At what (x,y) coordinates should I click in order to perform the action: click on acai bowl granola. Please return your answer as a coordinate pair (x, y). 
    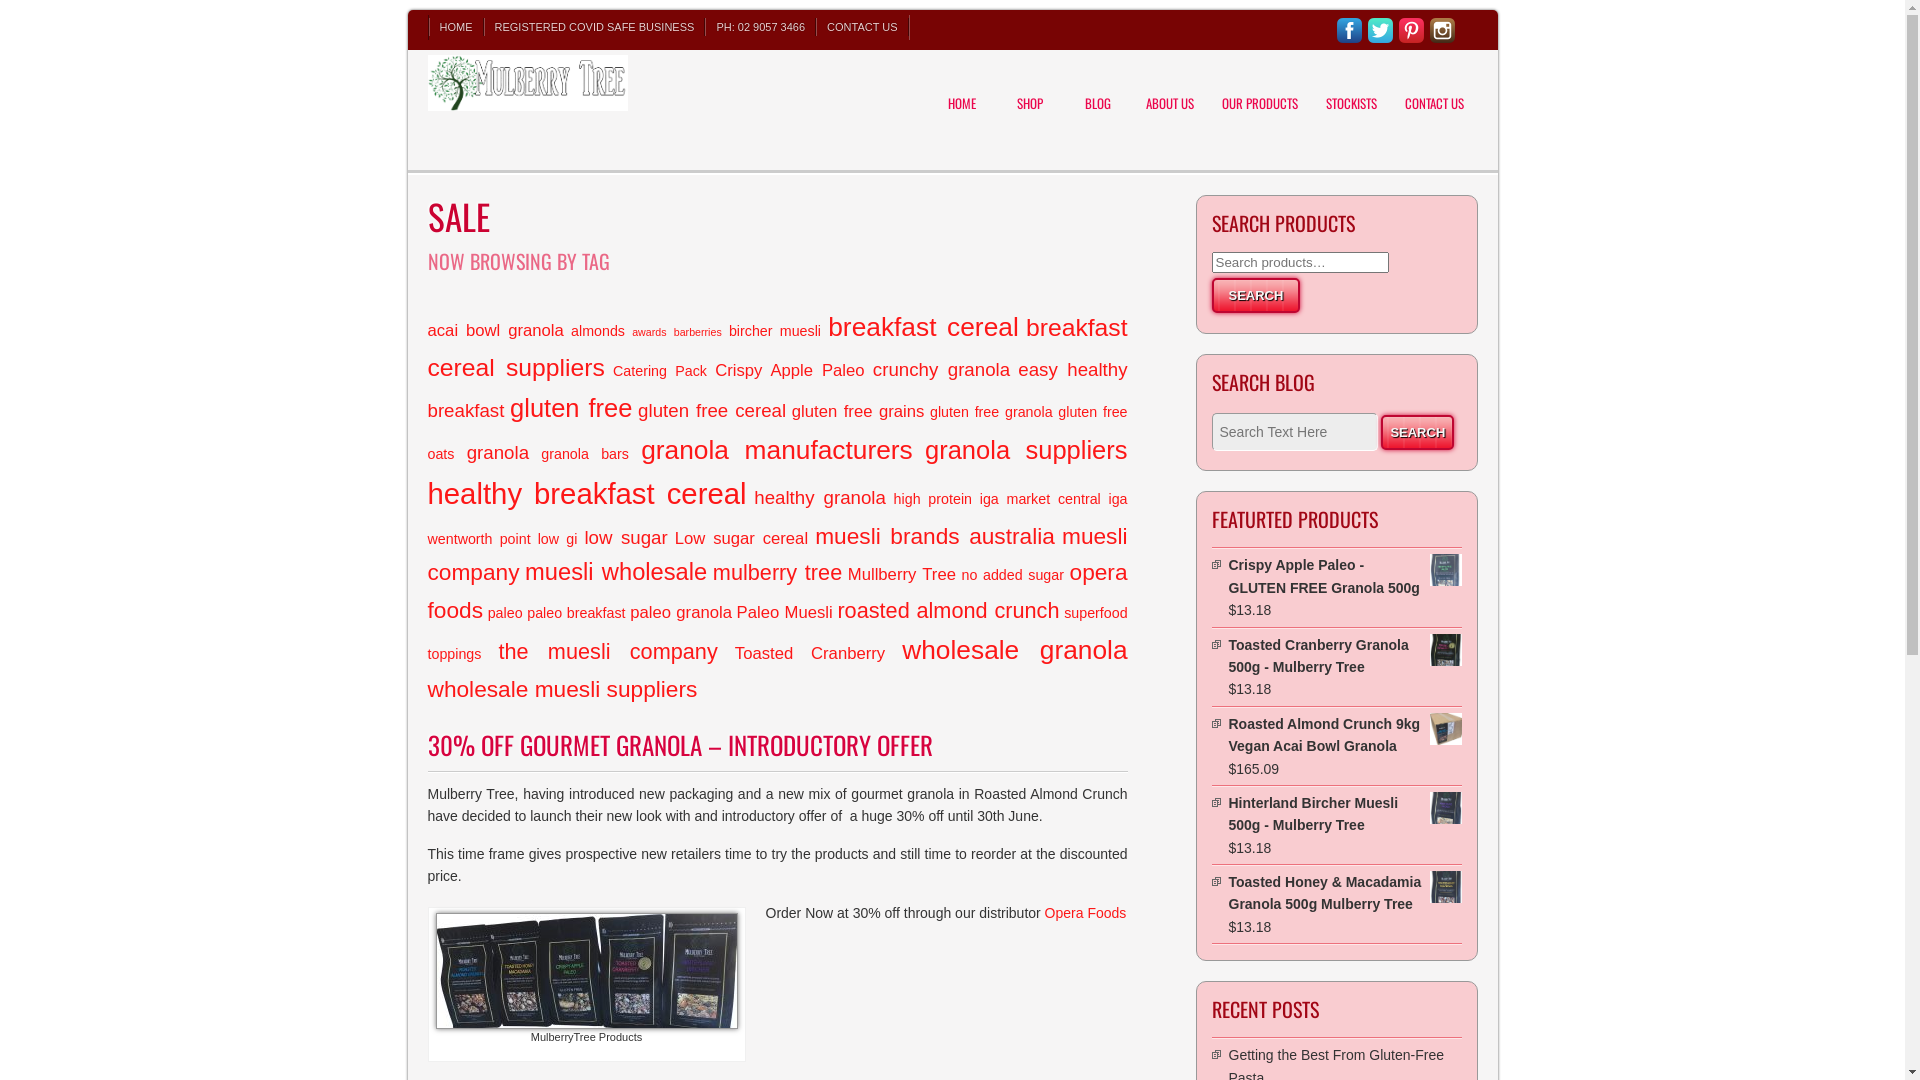
    Looking at the image, I should click on (496, 330).